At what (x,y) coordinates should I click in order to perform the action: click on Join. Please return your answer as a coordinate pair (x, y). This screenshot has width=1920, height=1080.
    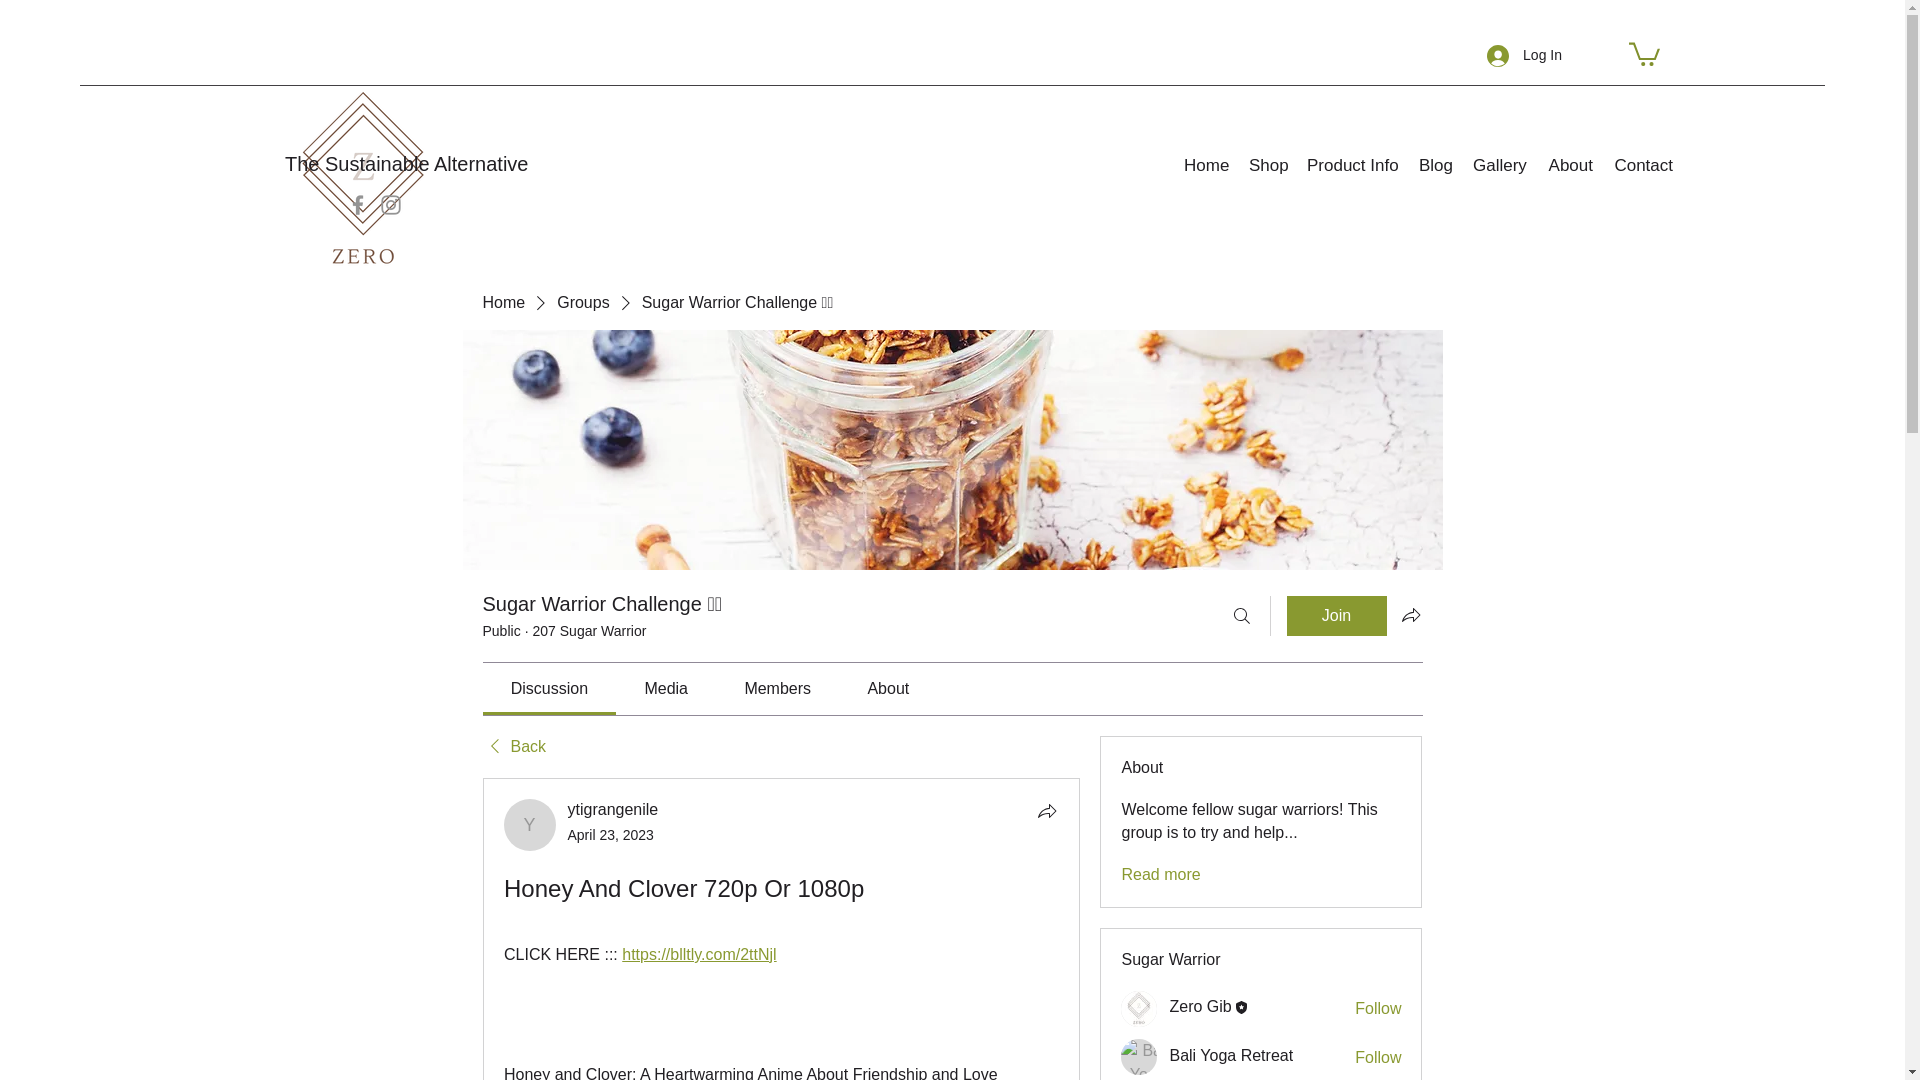
    Looking at the image, I should click on (1336, 616).